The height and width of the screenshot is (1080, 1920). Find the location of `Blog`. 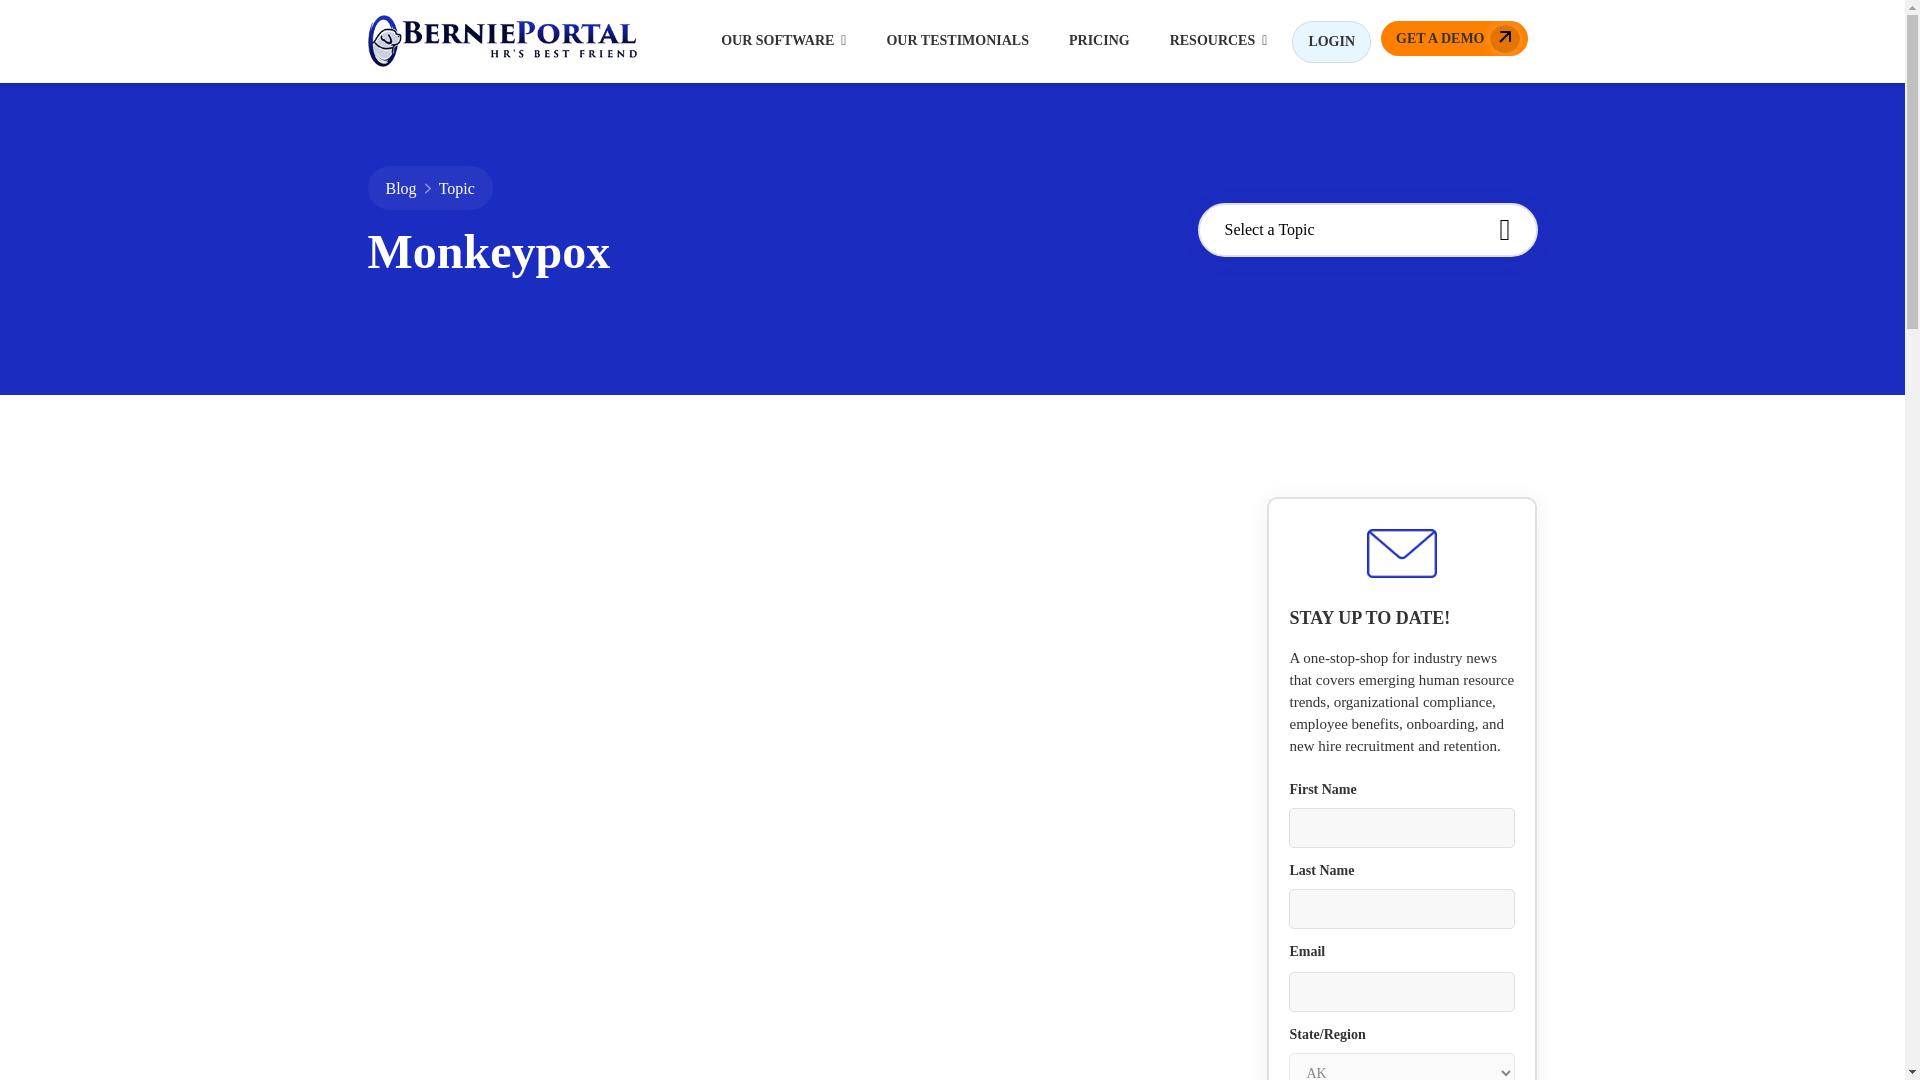

Blog is located at coordinates (400, 188).